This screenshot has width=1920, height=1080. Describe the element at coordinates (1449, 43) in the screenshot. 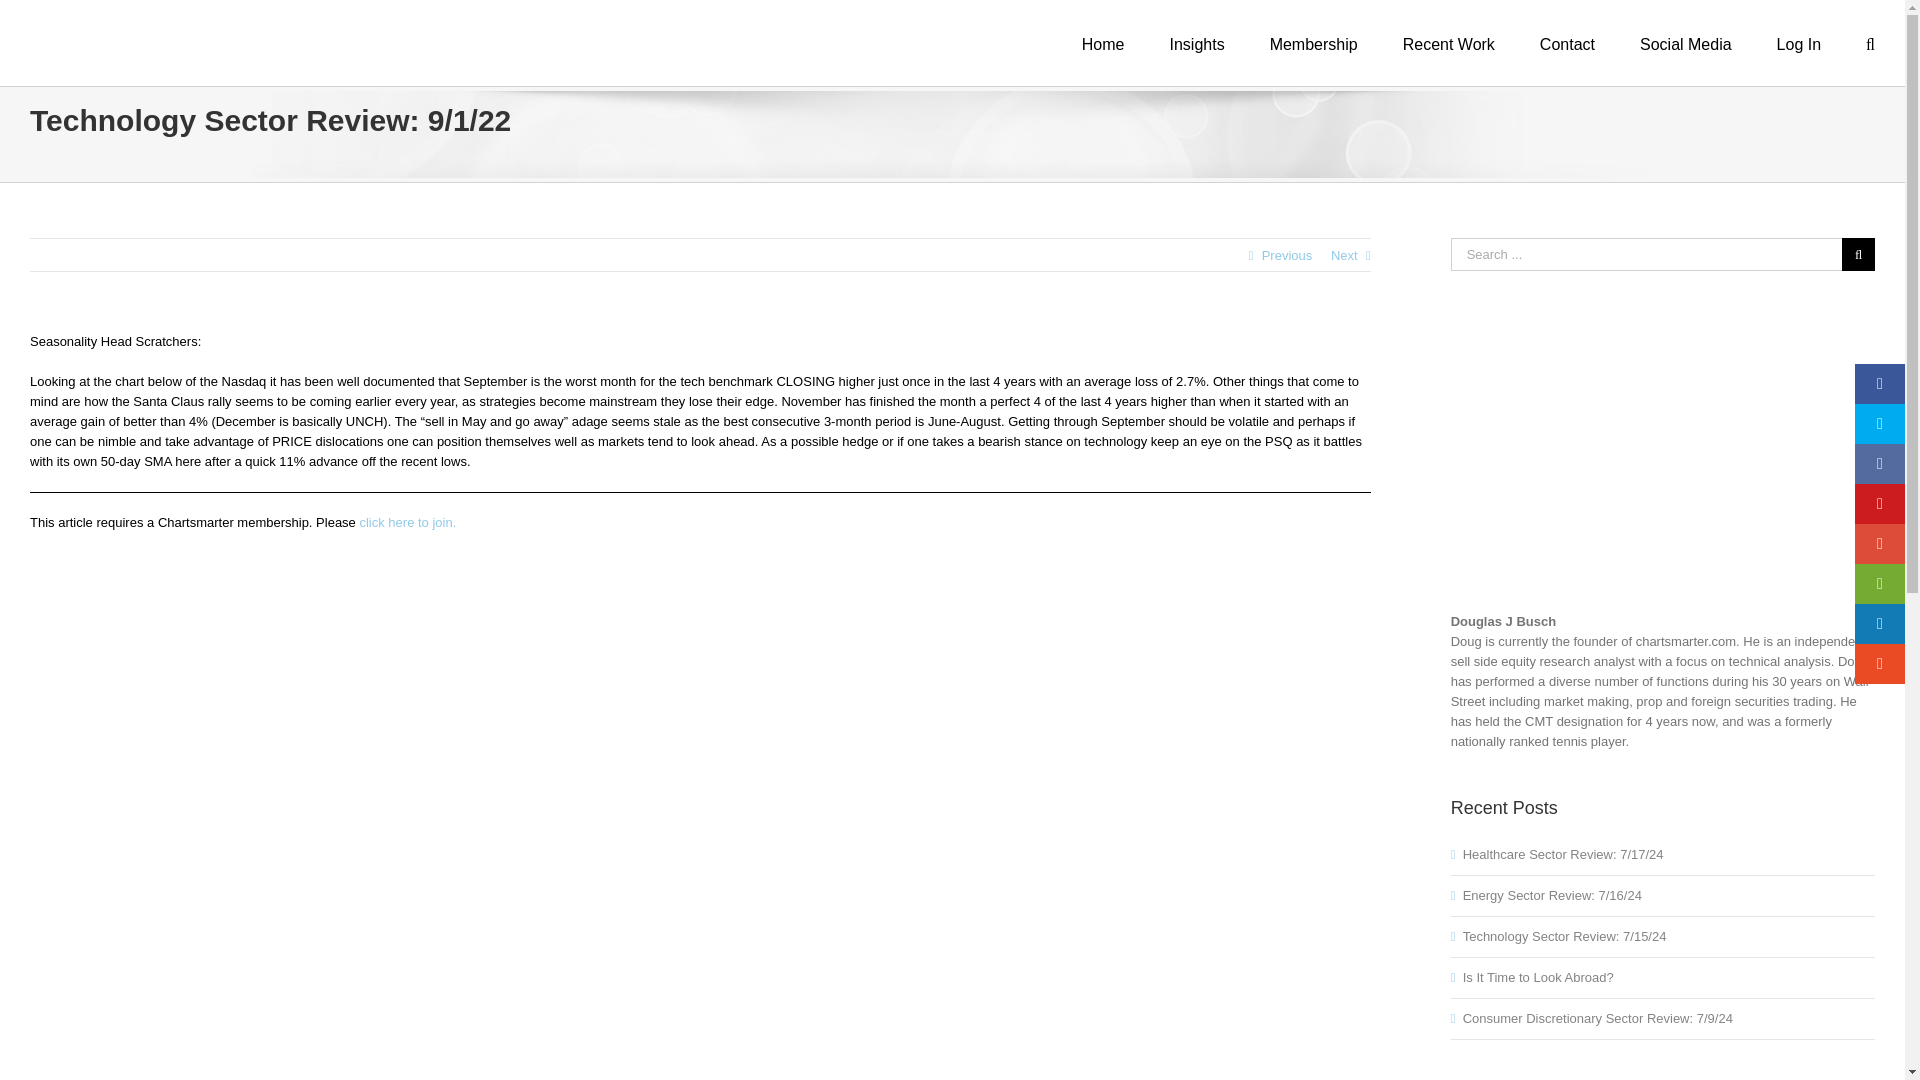

I see `Recent Work` at that location.